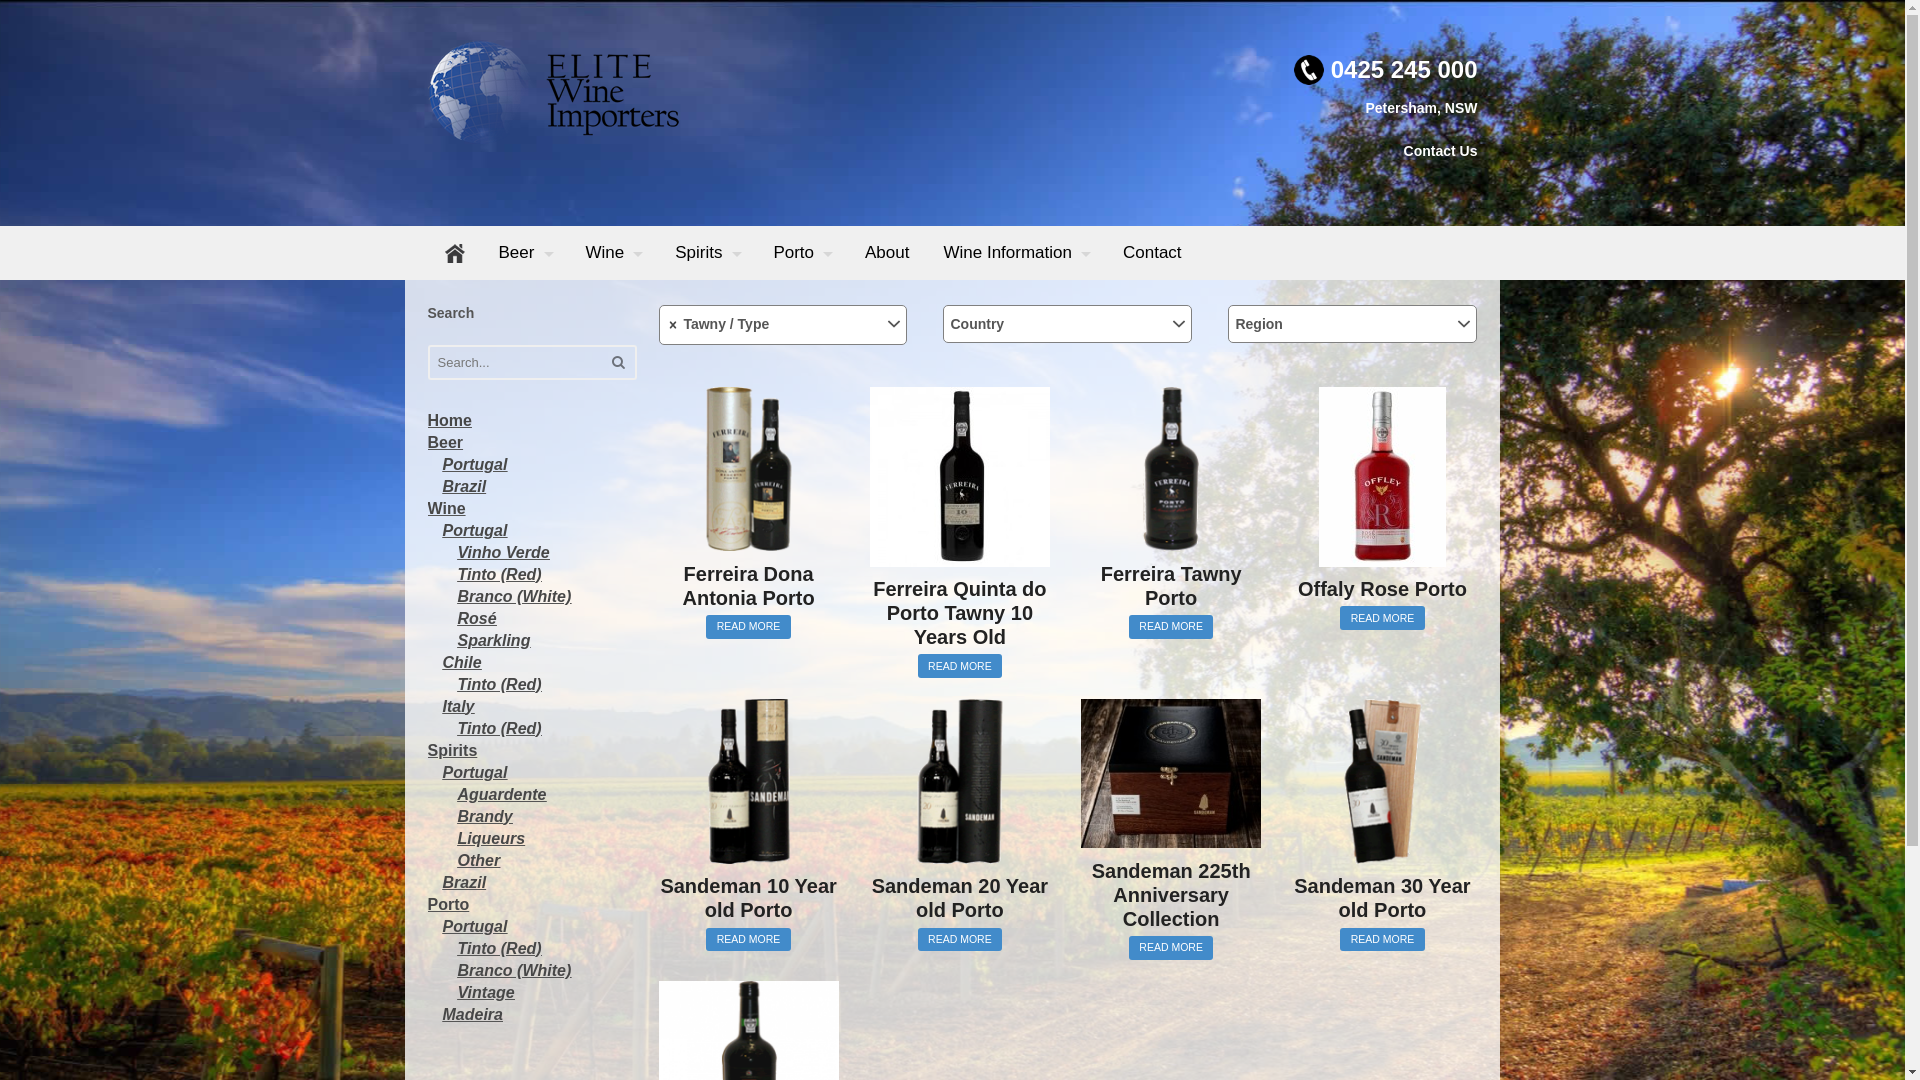 This screenshot has height=1080, width=1920. What do you see at coordinates (449, 904) in the screenshot?
I see `Porto` at bounding box center [449, 904].